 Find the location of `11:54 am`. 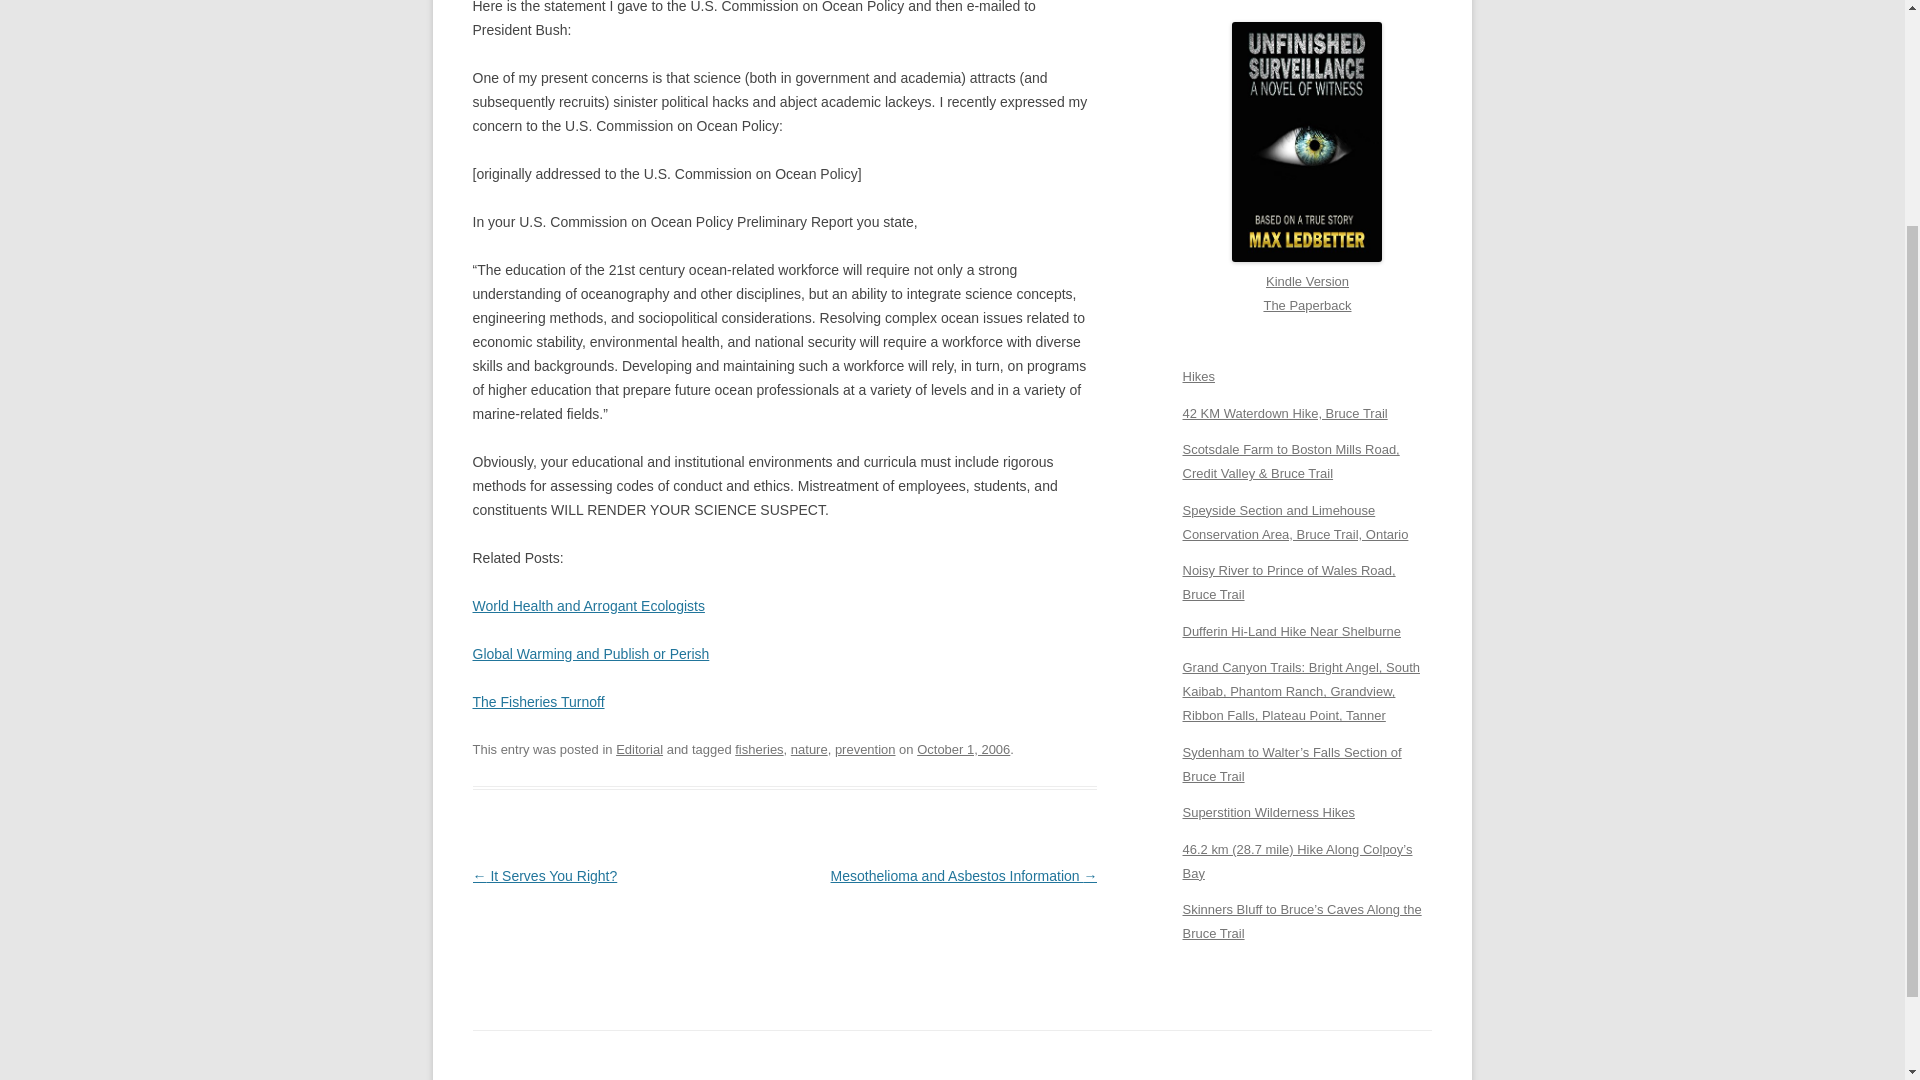

11:54 am is located at coordinates (963, 749).